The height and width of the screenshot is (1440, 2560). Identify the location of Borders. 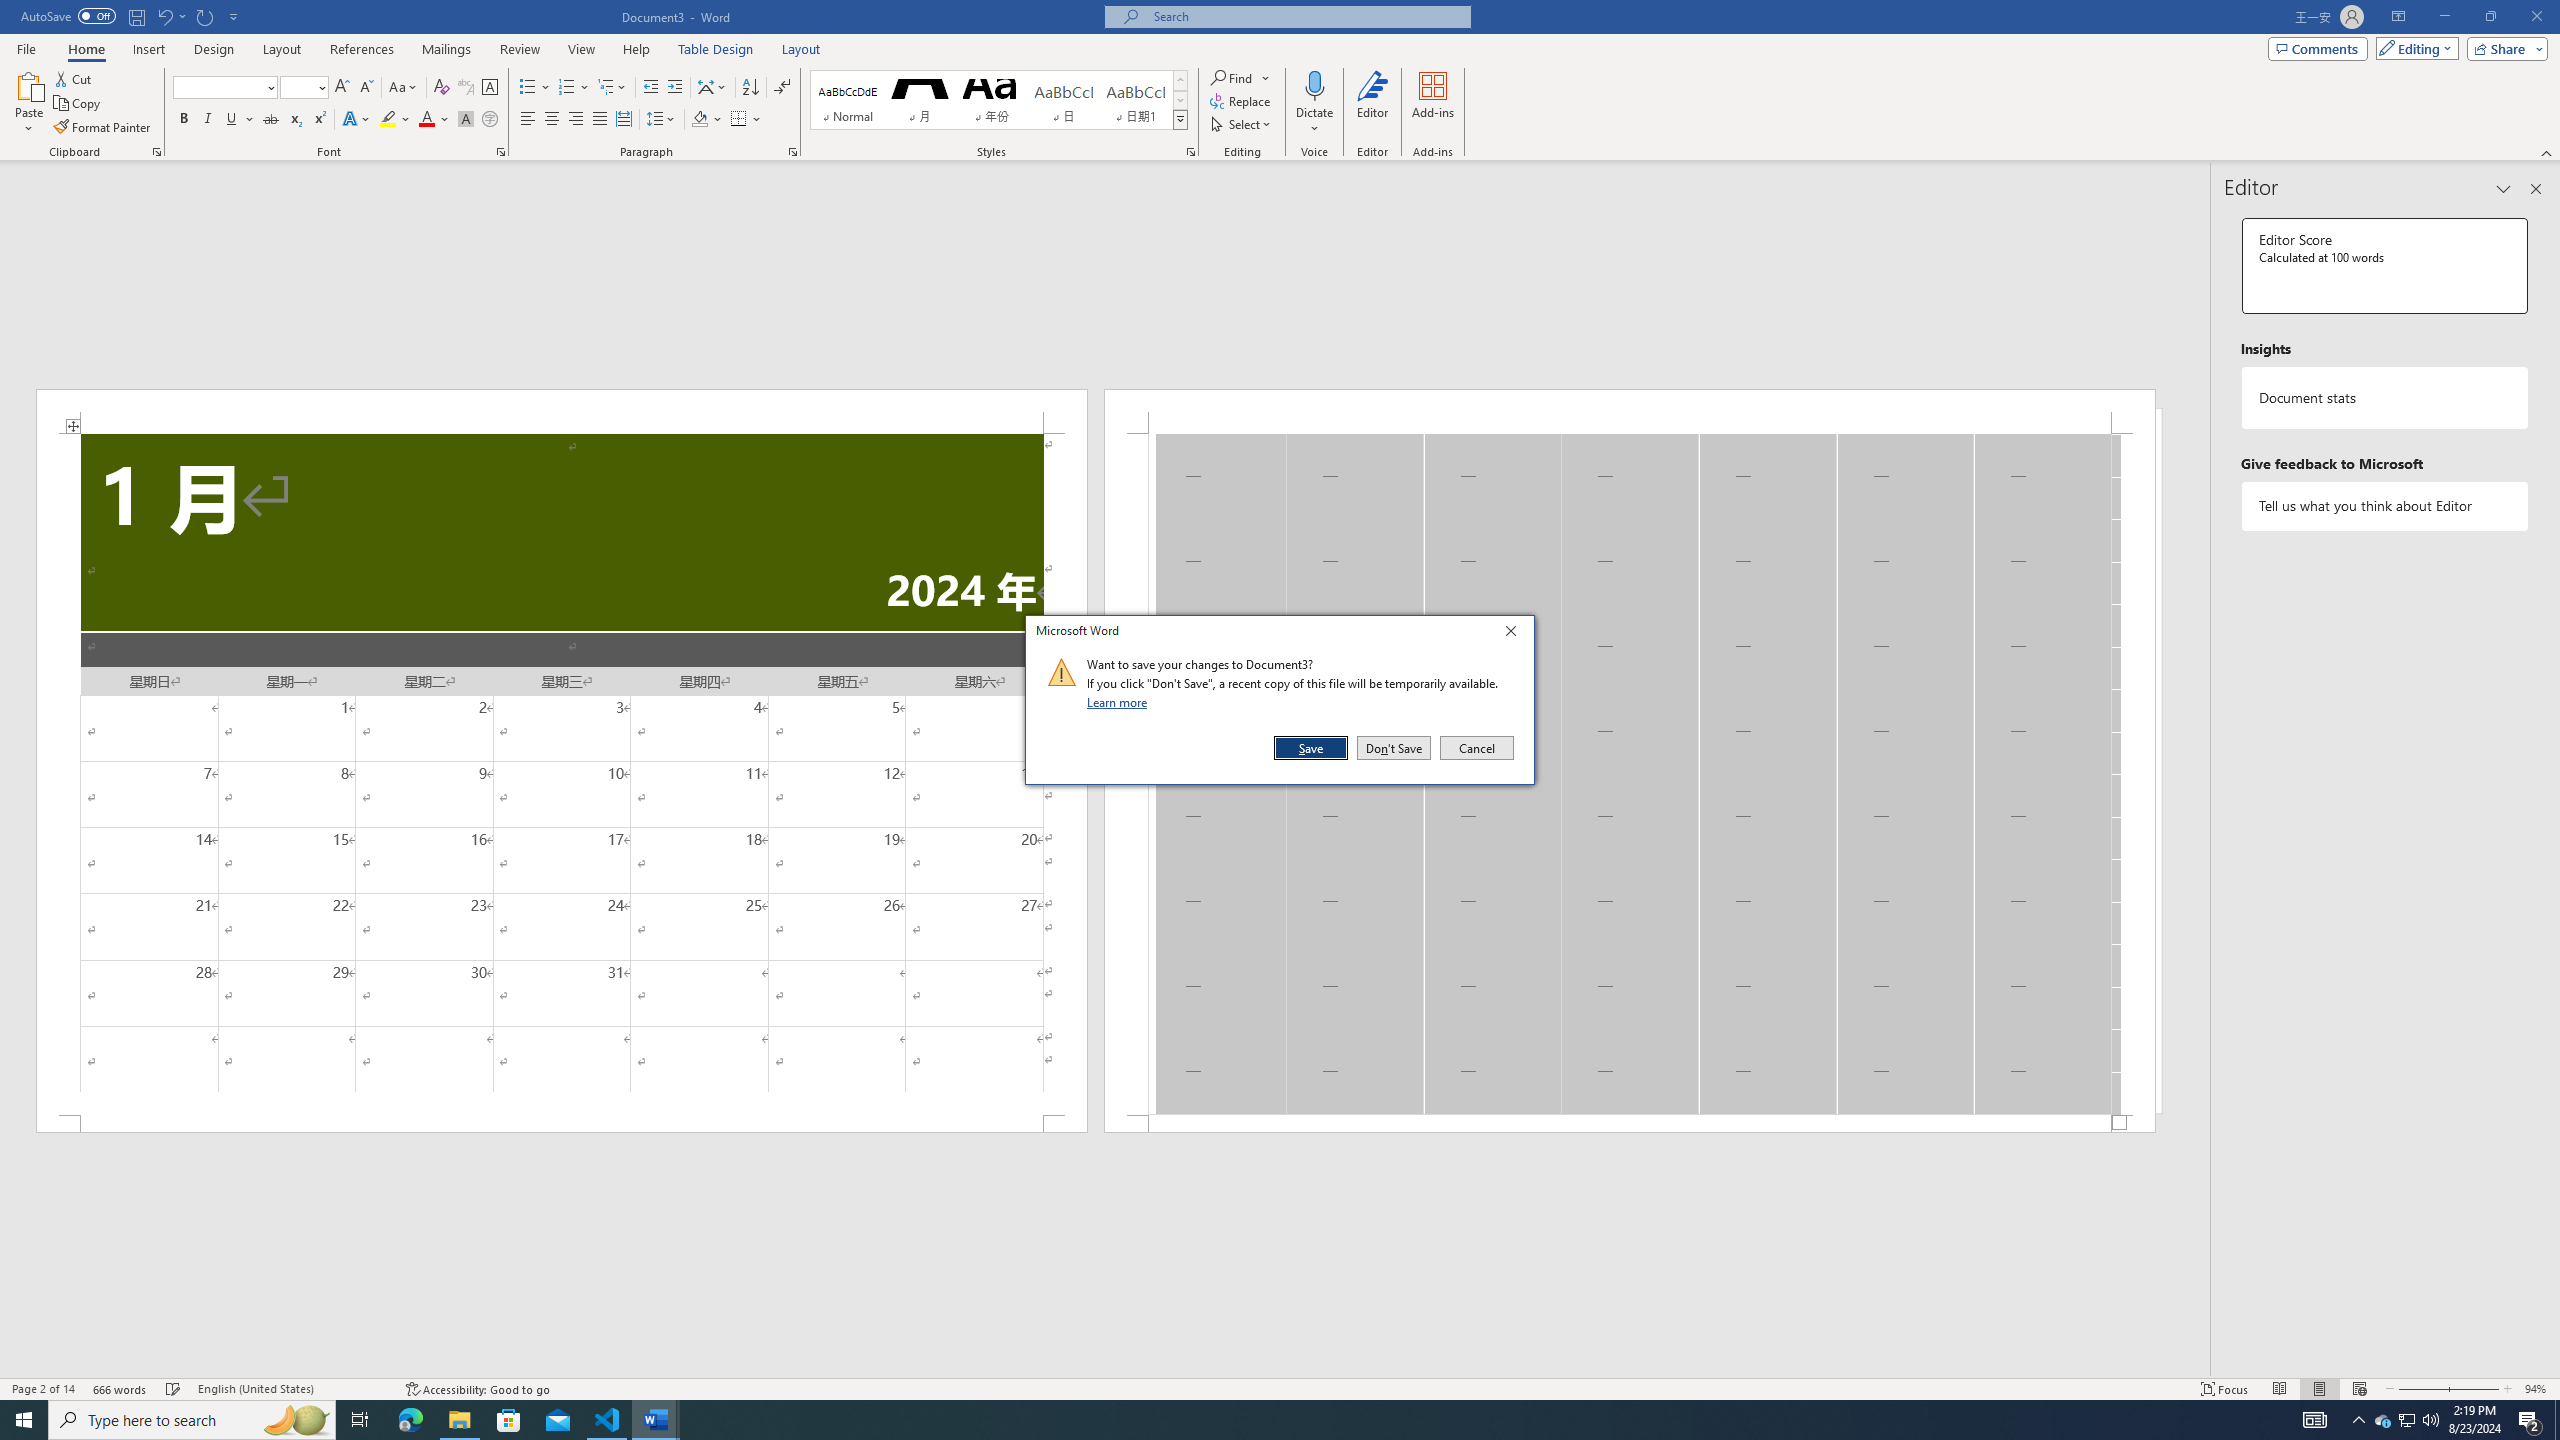
(738, 120).